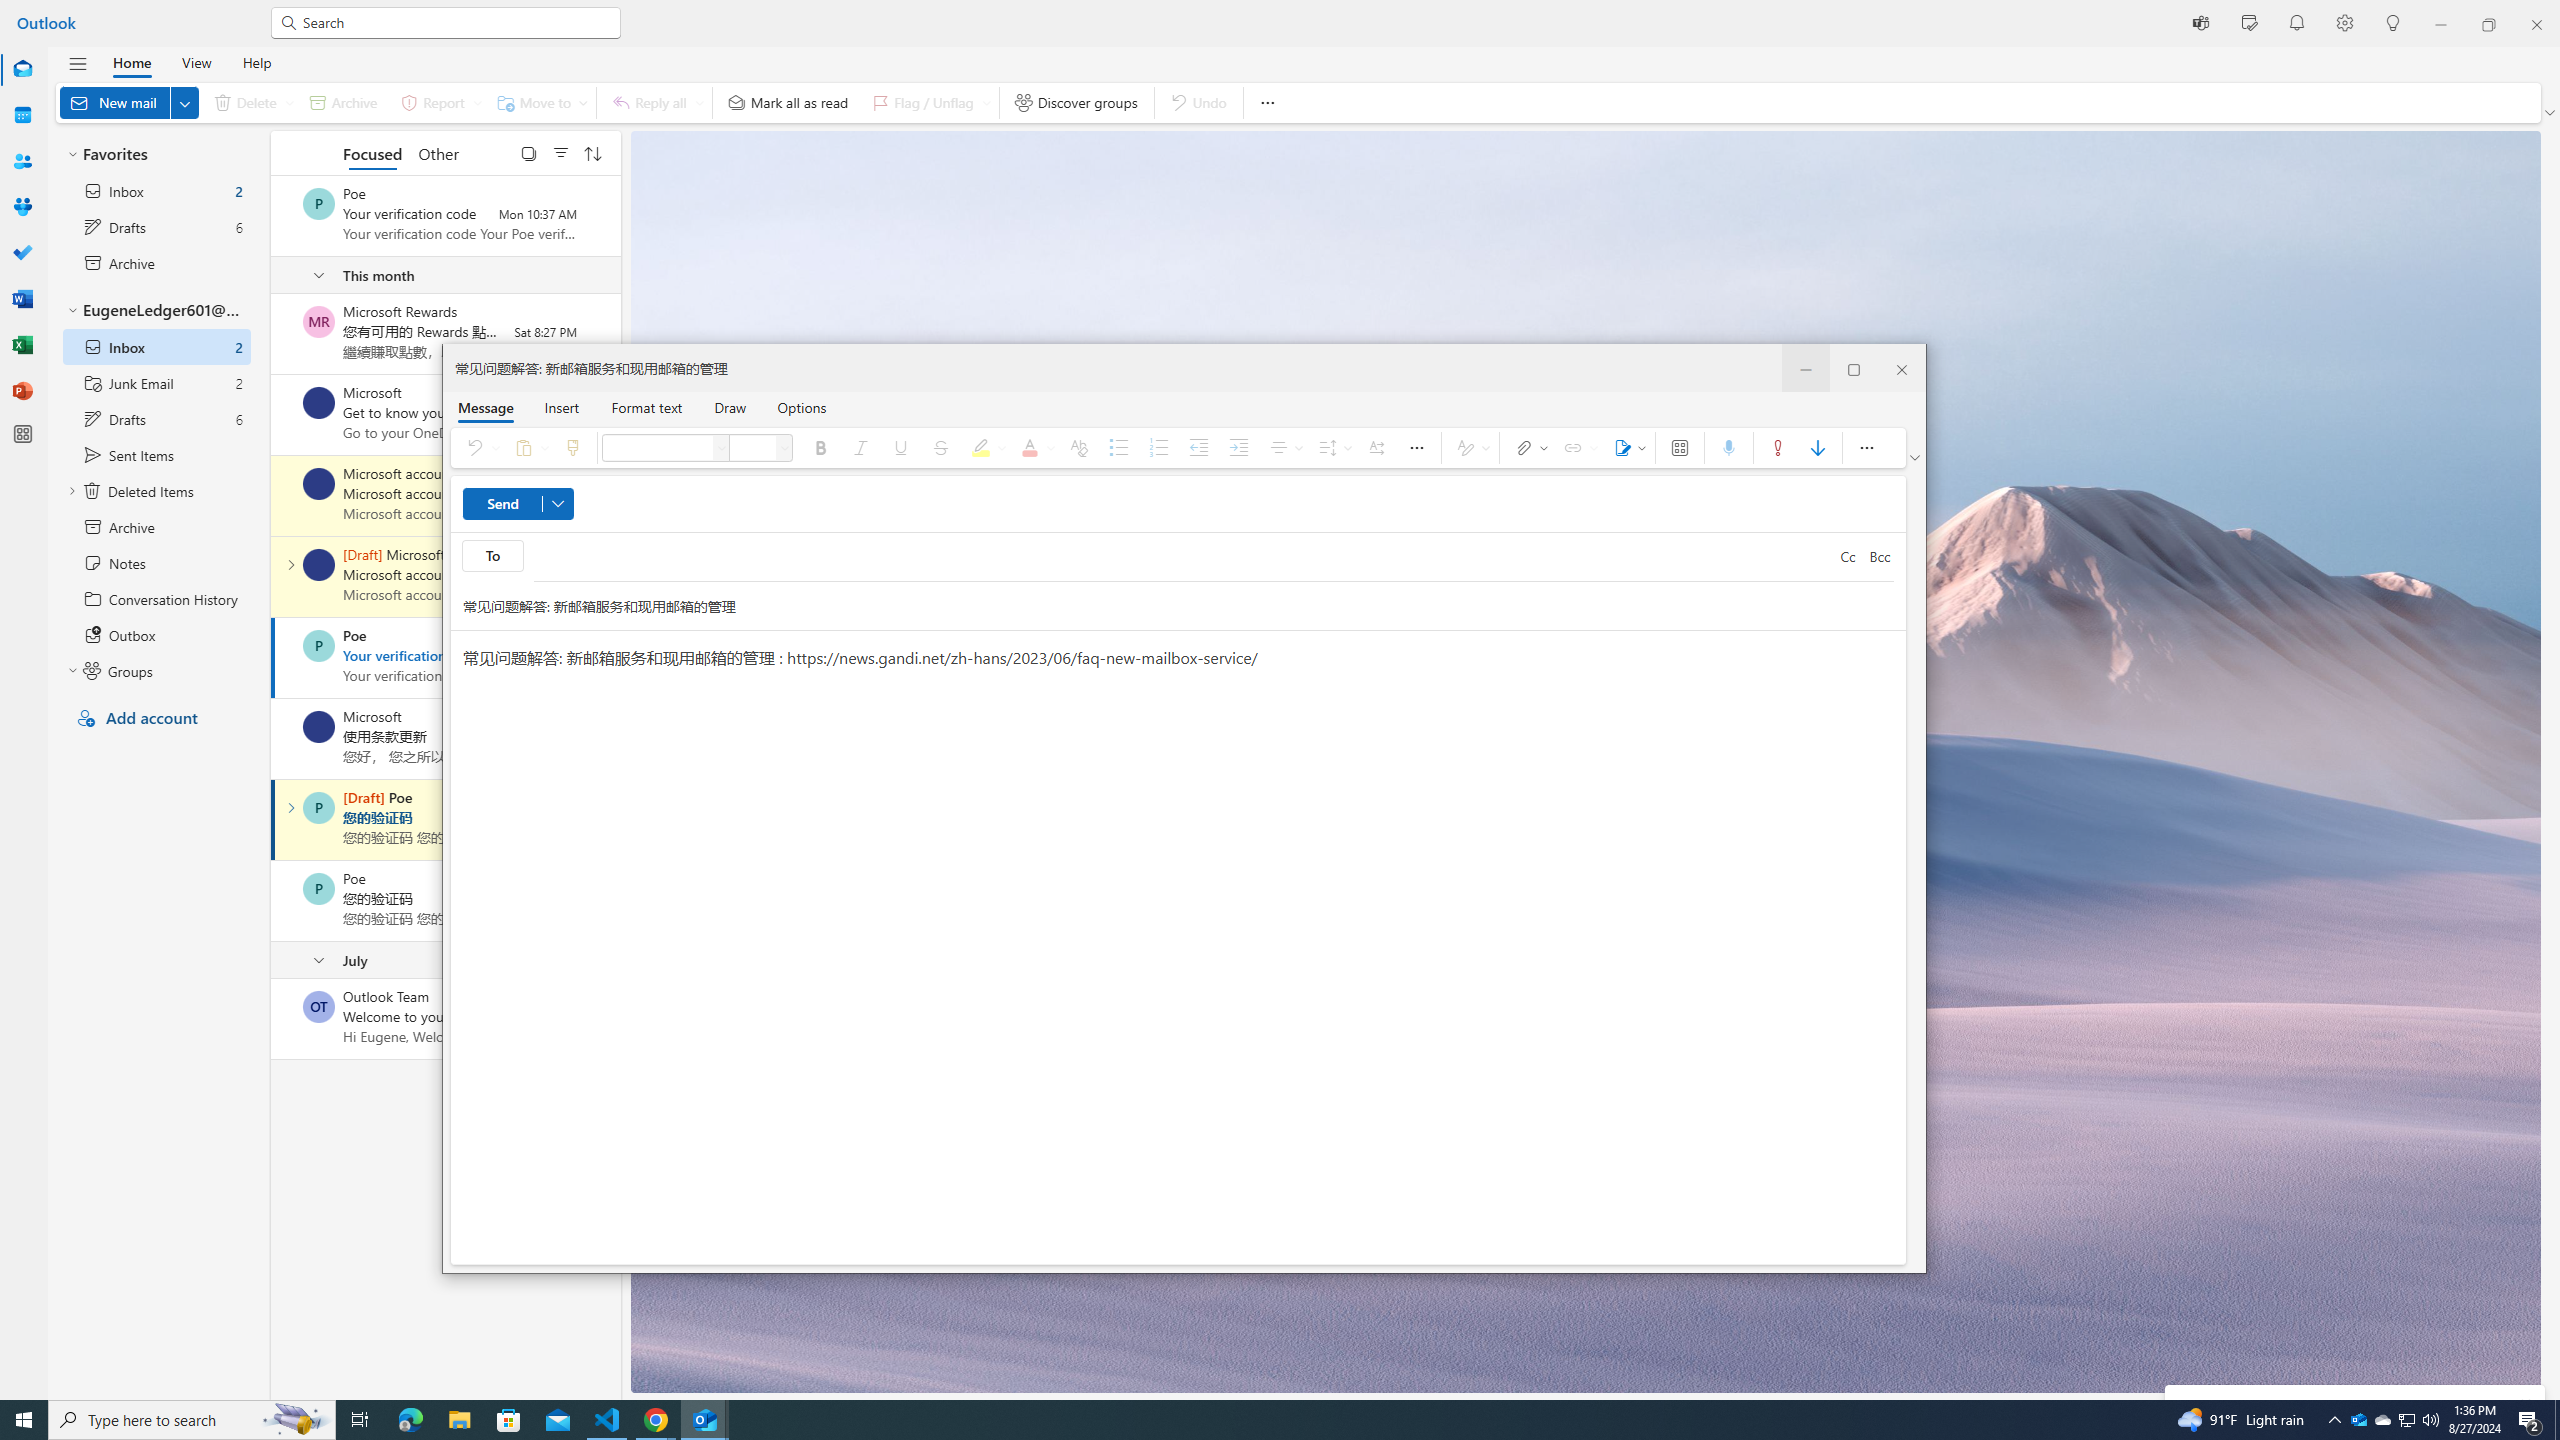 This screenshot has height=1440, width=2560. I want to click on Font color, so click(1035, 448).